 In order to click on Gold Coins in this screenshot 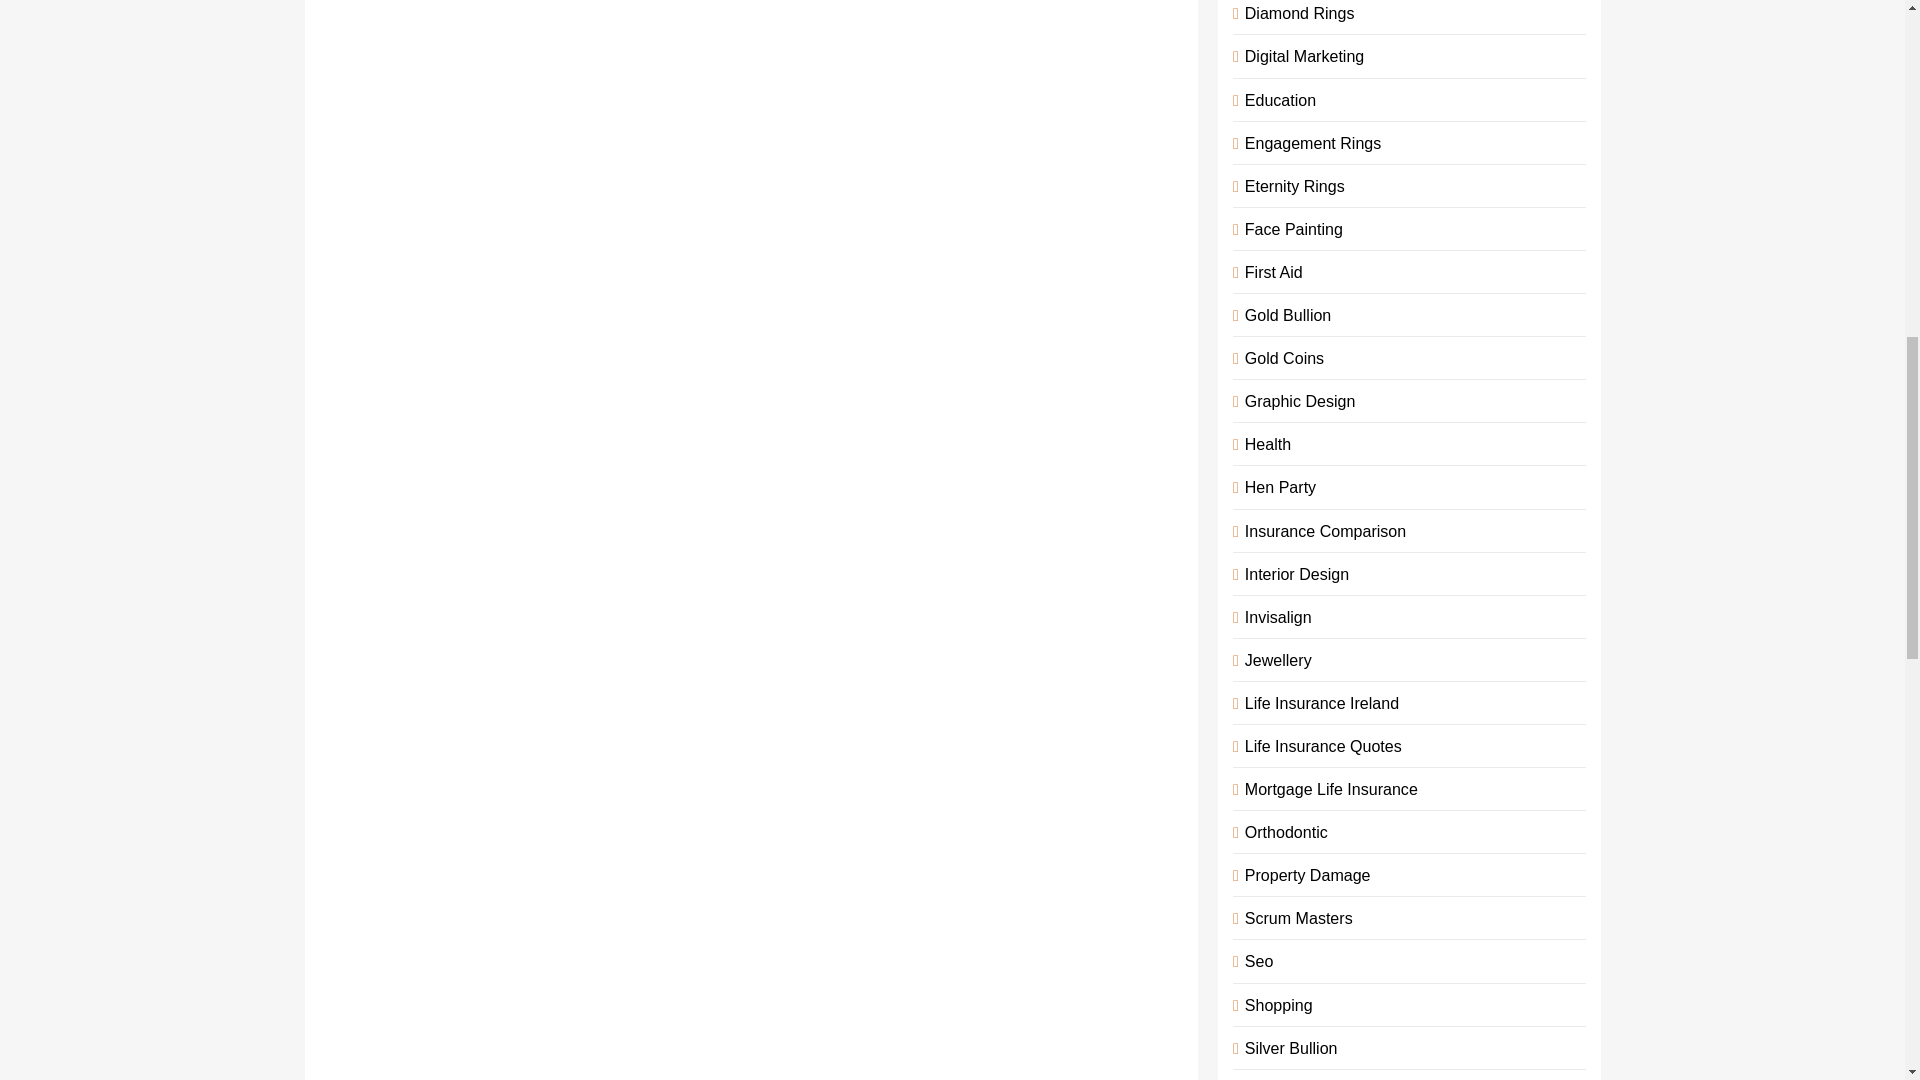, I will do `click(1280, 358)`.